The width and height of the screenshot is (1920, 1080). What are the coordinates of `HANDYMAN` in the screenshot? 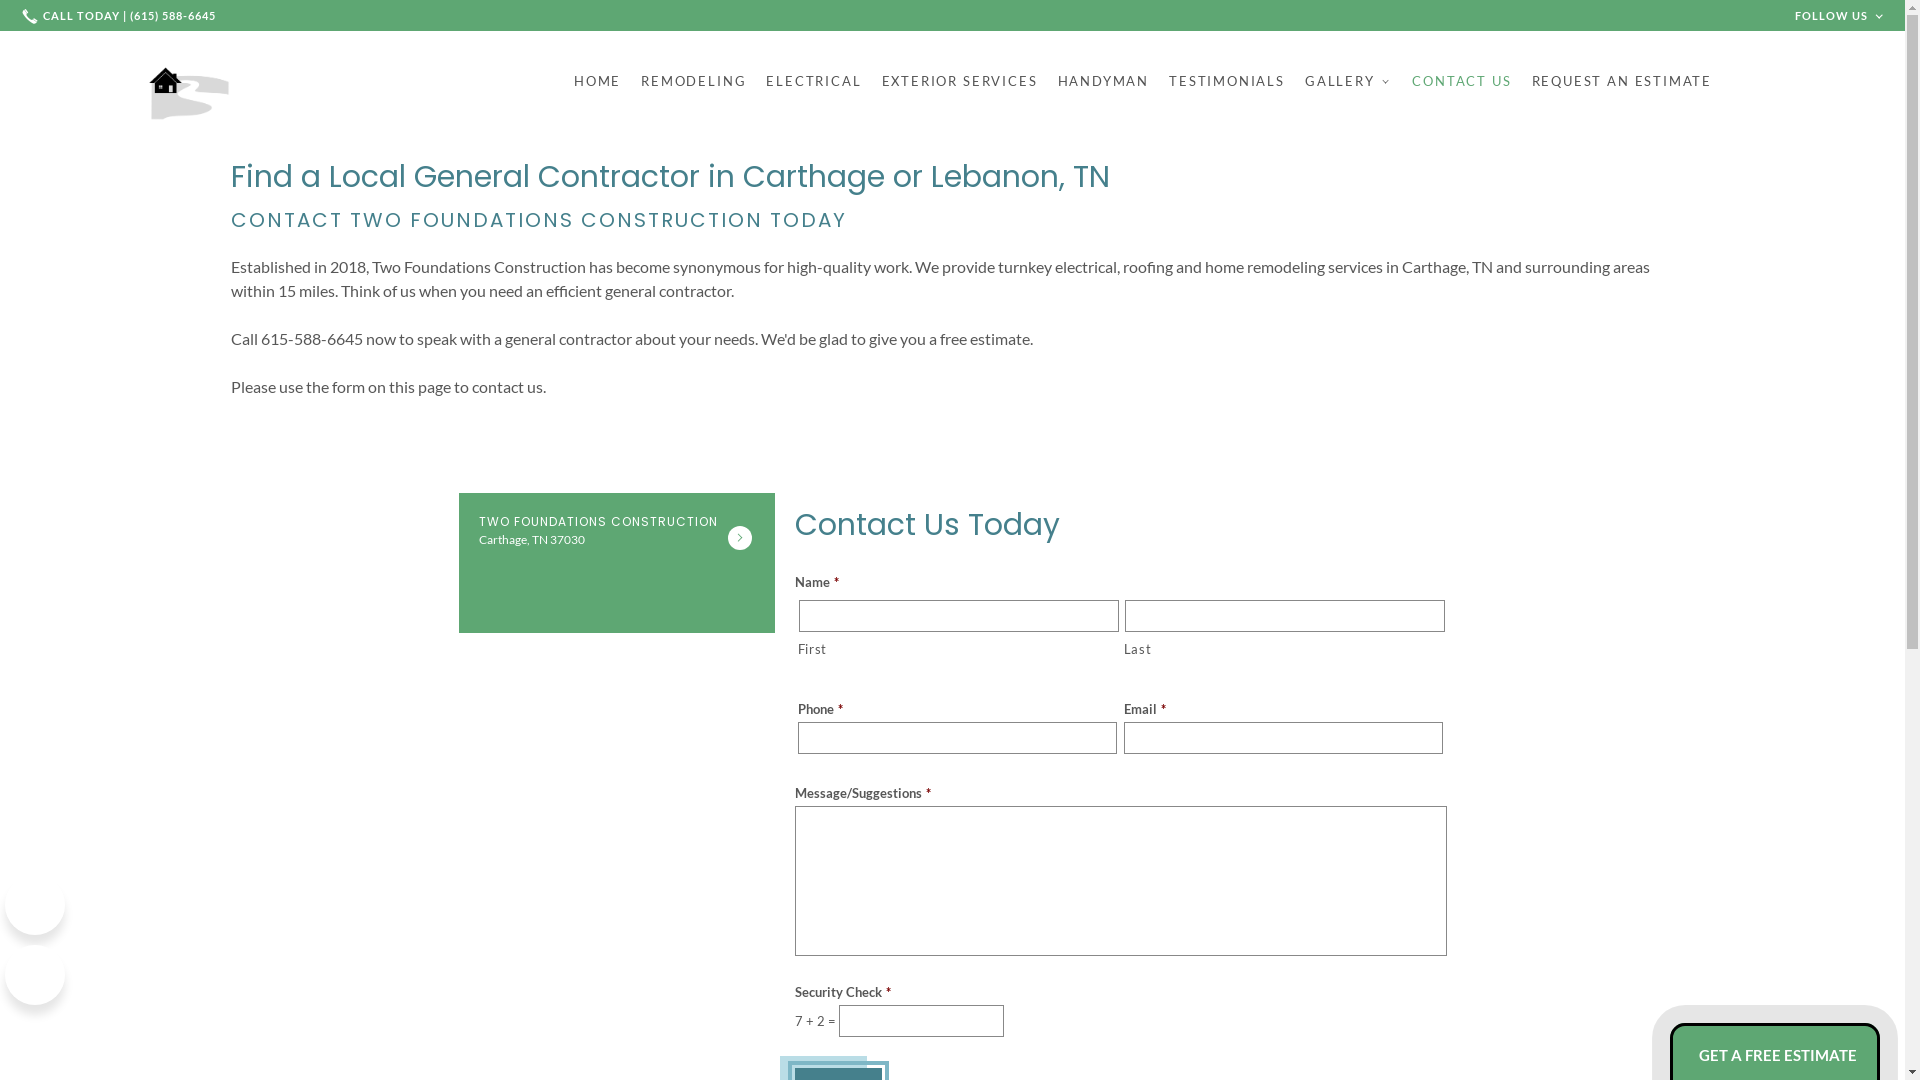 It's located at (1104, 81).